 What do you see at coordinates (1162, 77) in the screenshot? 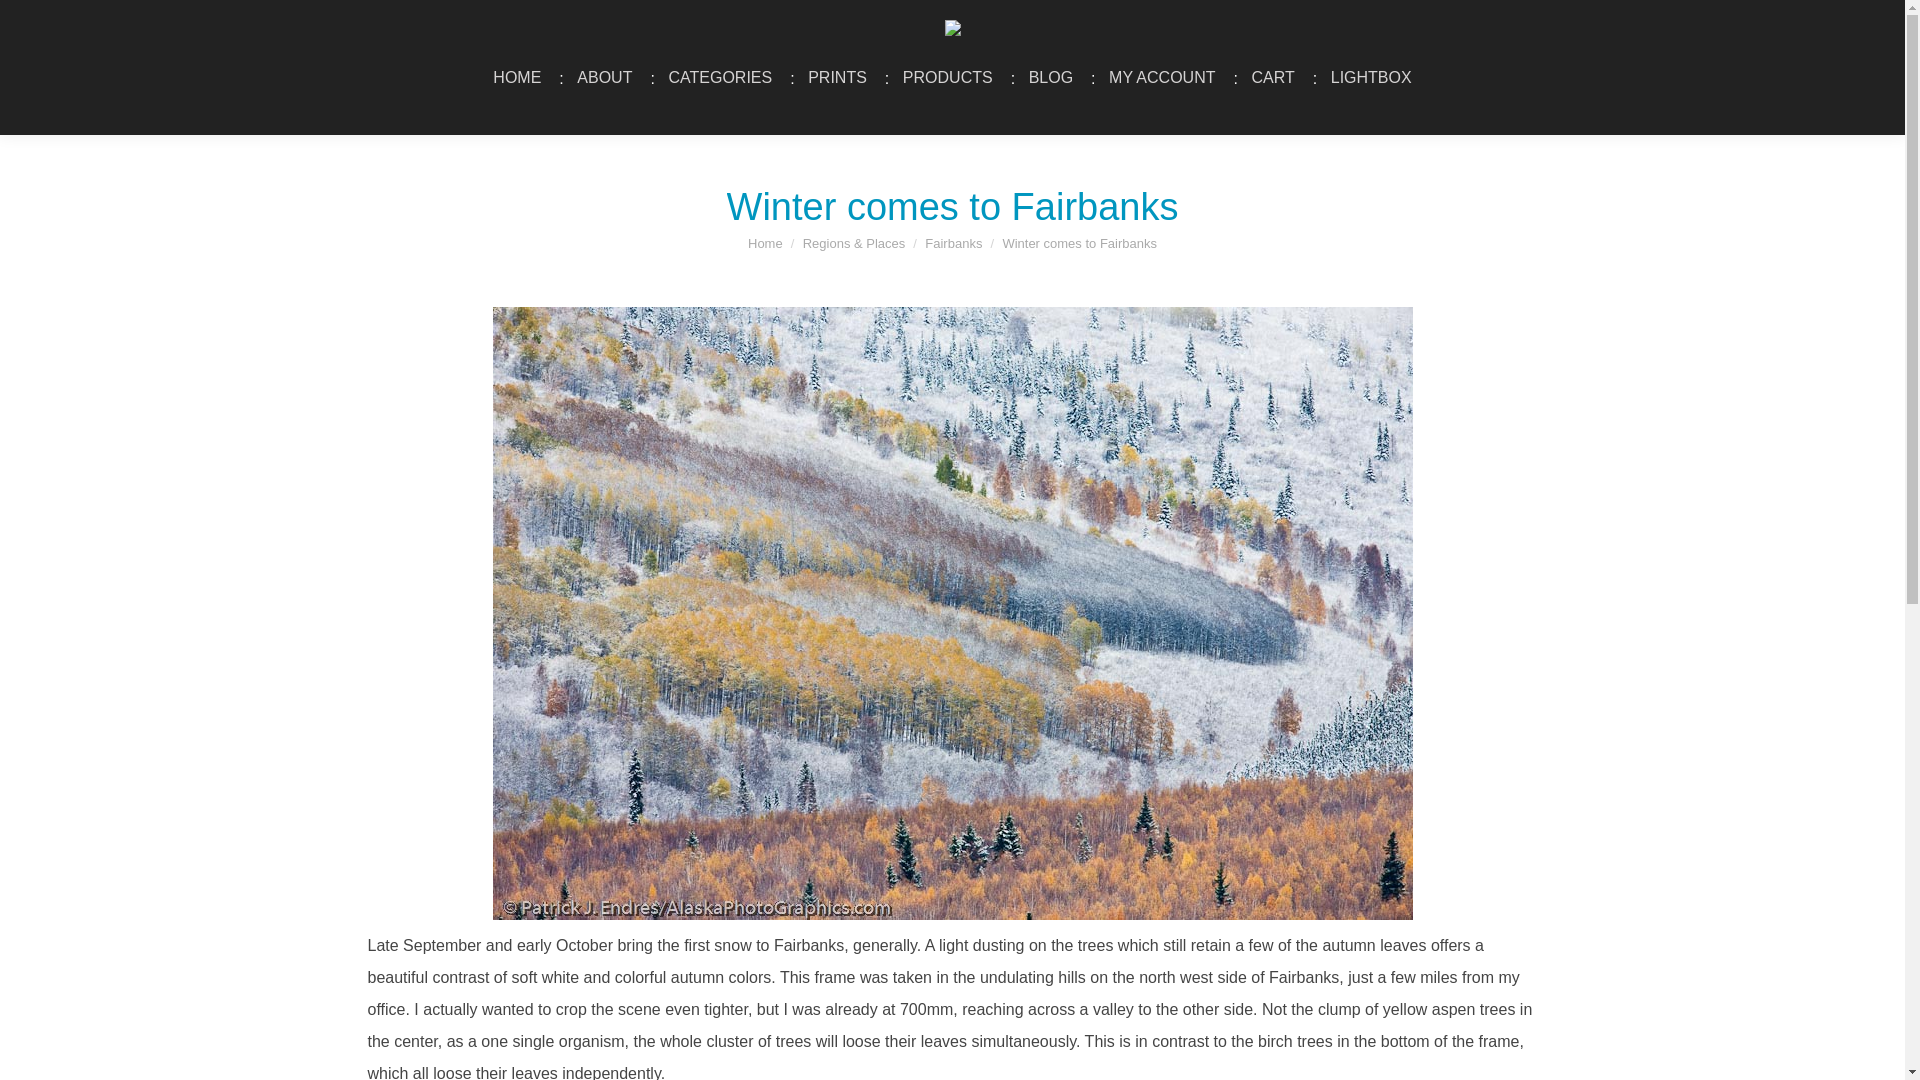
I see `MY ACCOUNT` at bounding box center [1162, 77].